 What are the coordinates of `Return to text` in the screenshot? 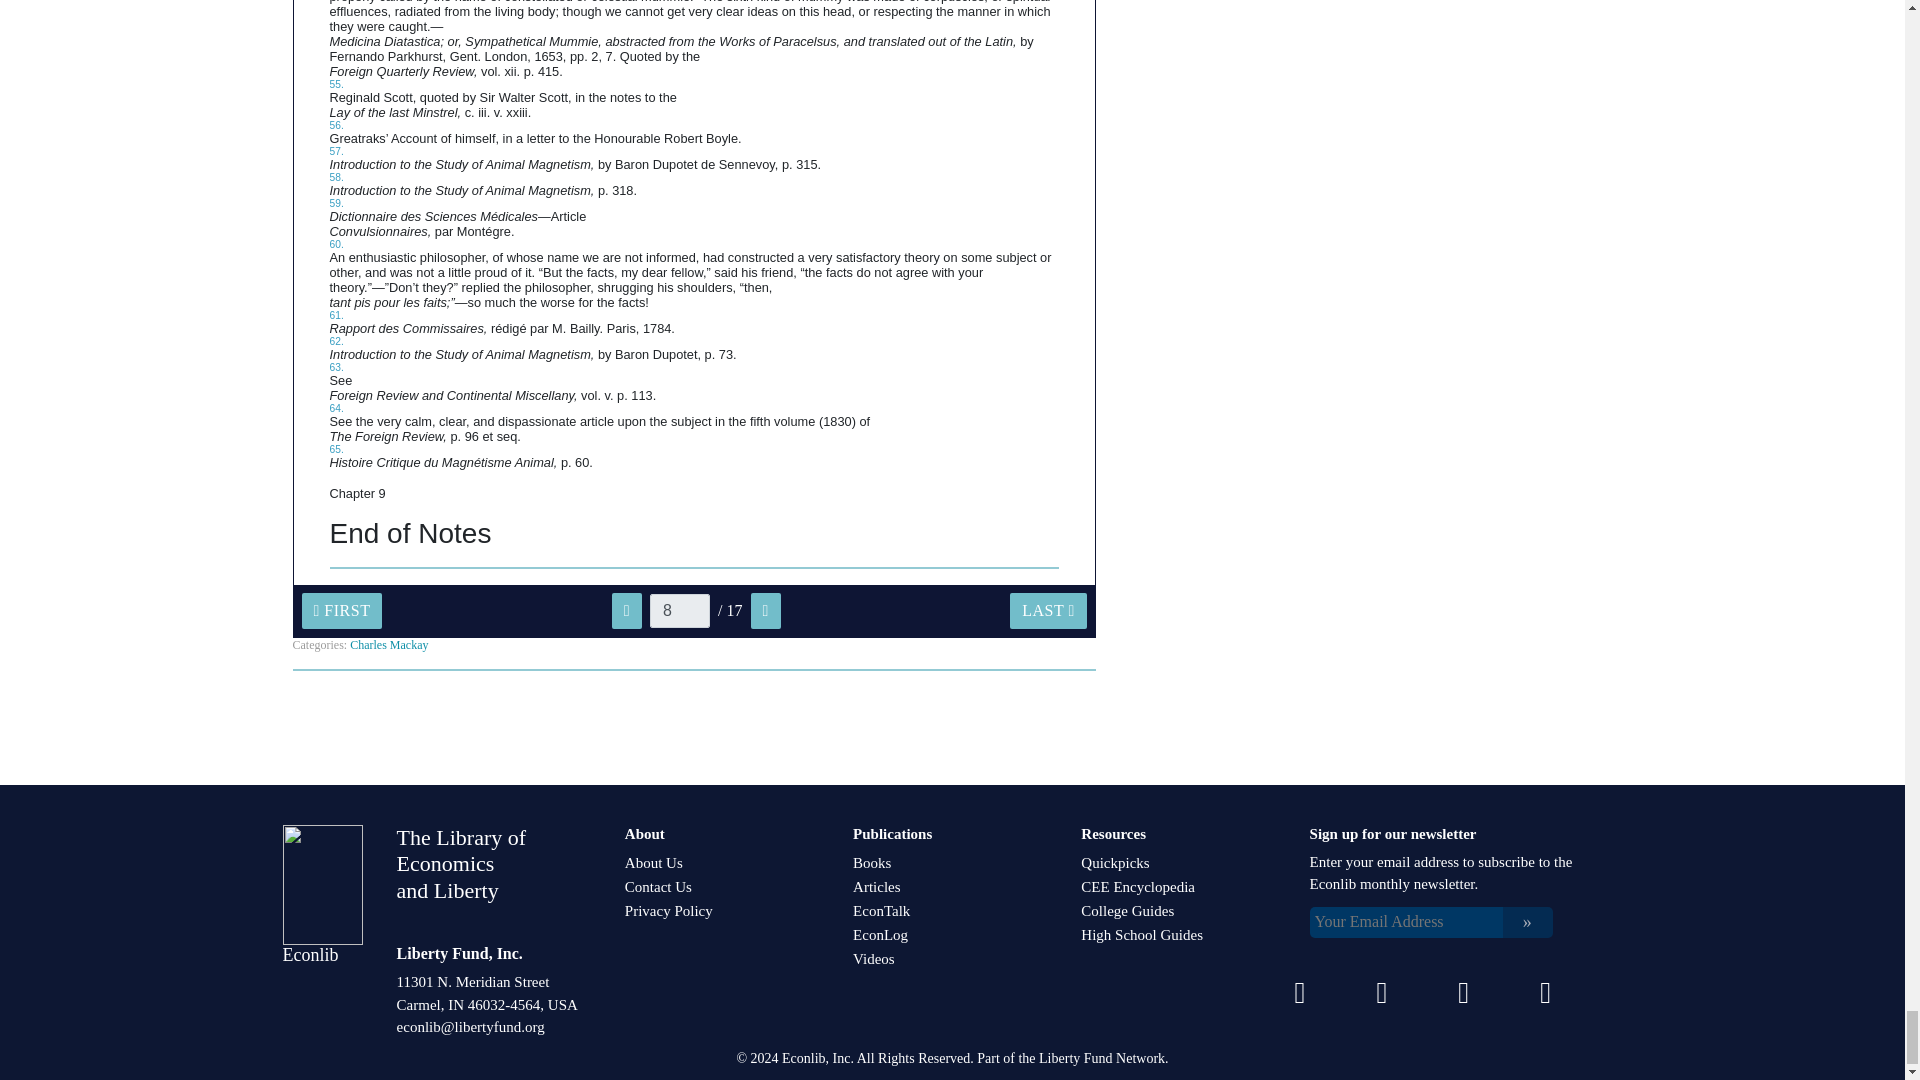 It's located at (336, 176).